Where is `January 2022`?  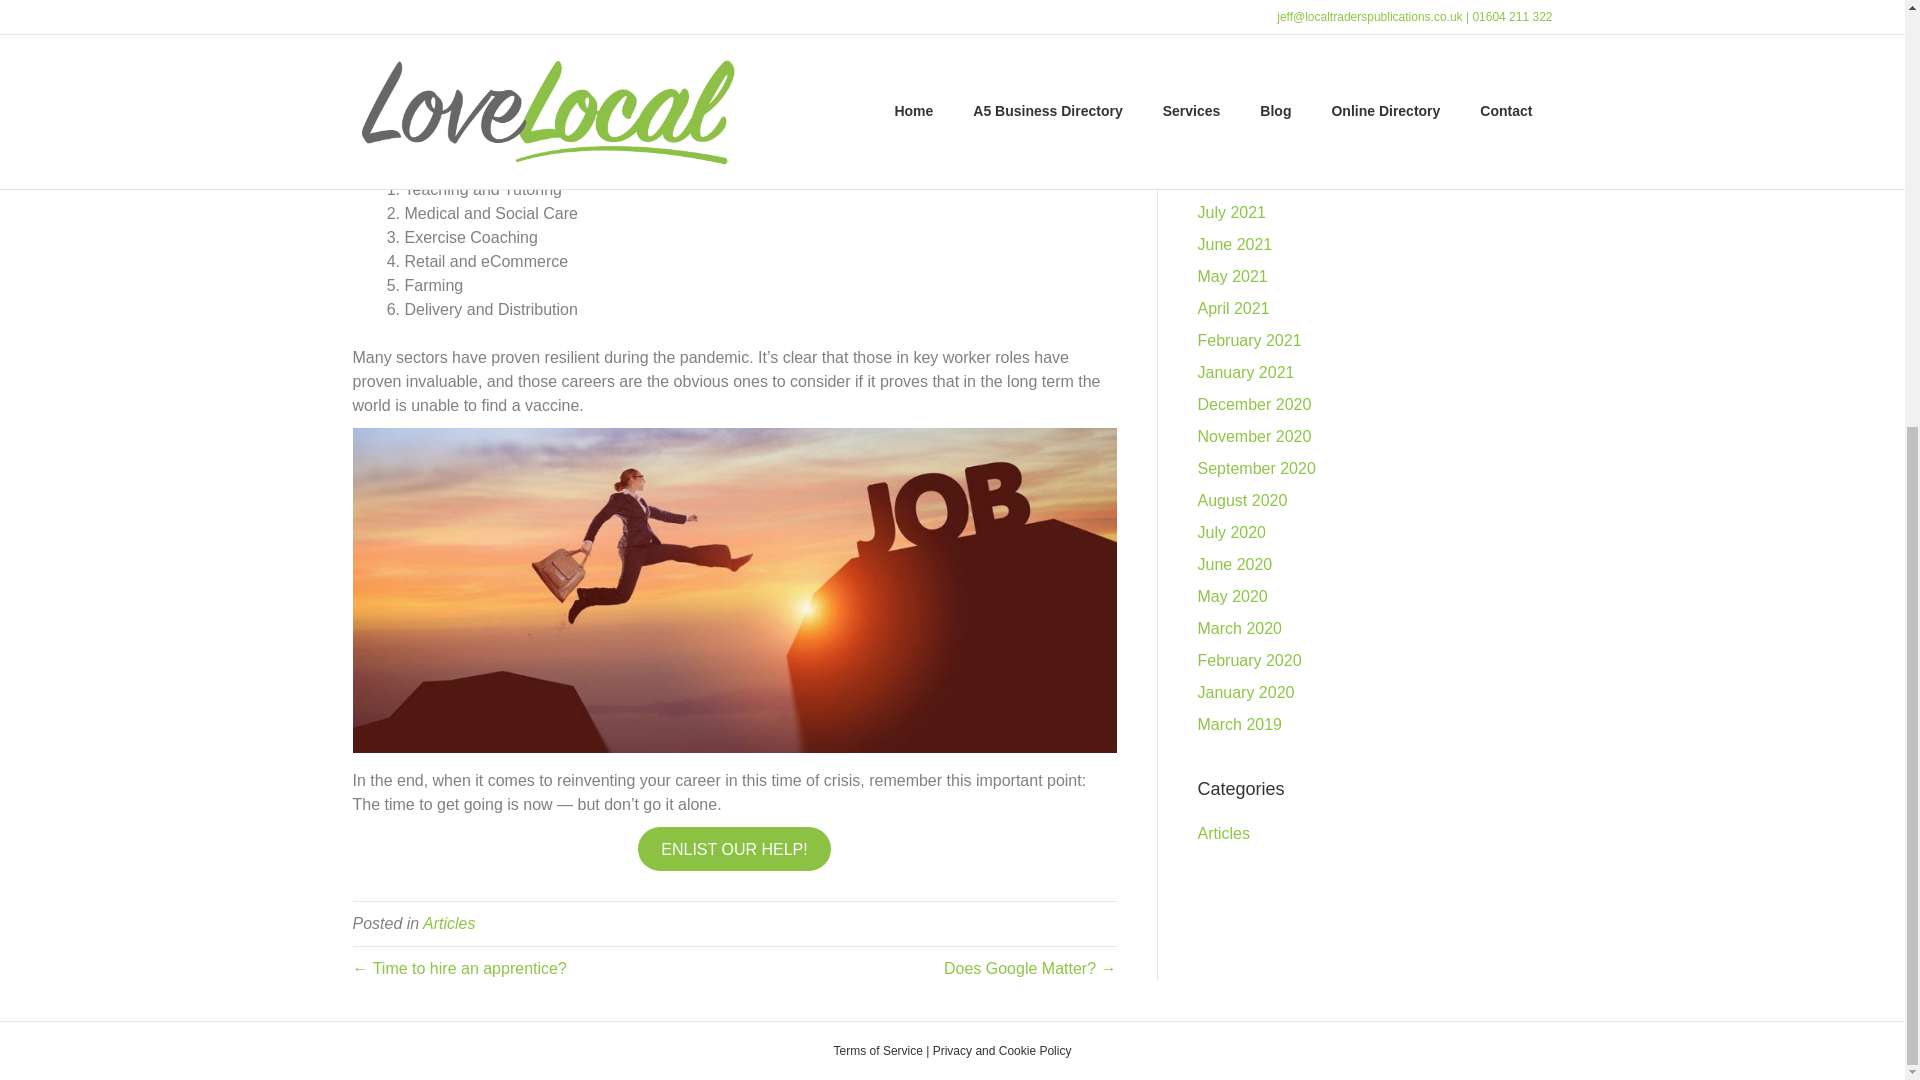 January 2022 is located at coordinates (1246, 52).